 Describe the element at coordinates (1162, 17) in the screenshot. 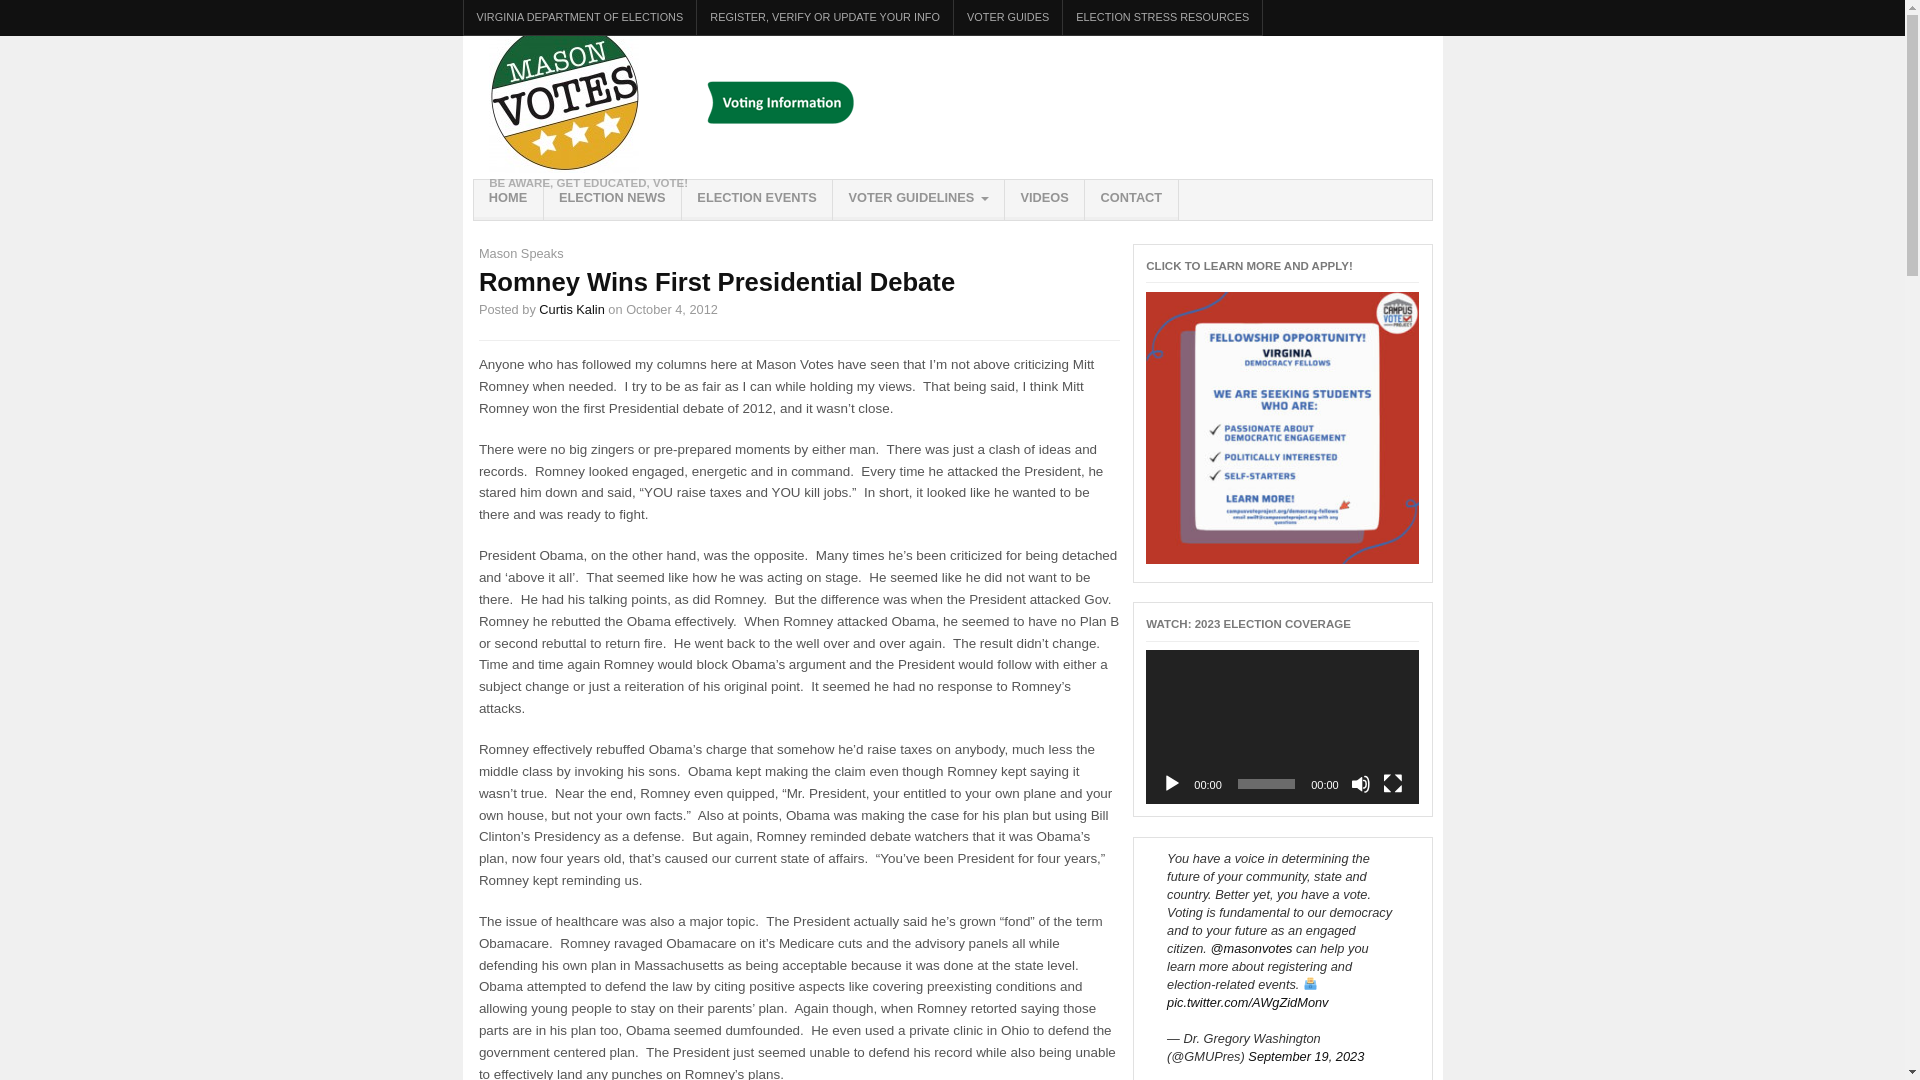

I see `ELECTION STRESS RESOURCES` at that location.